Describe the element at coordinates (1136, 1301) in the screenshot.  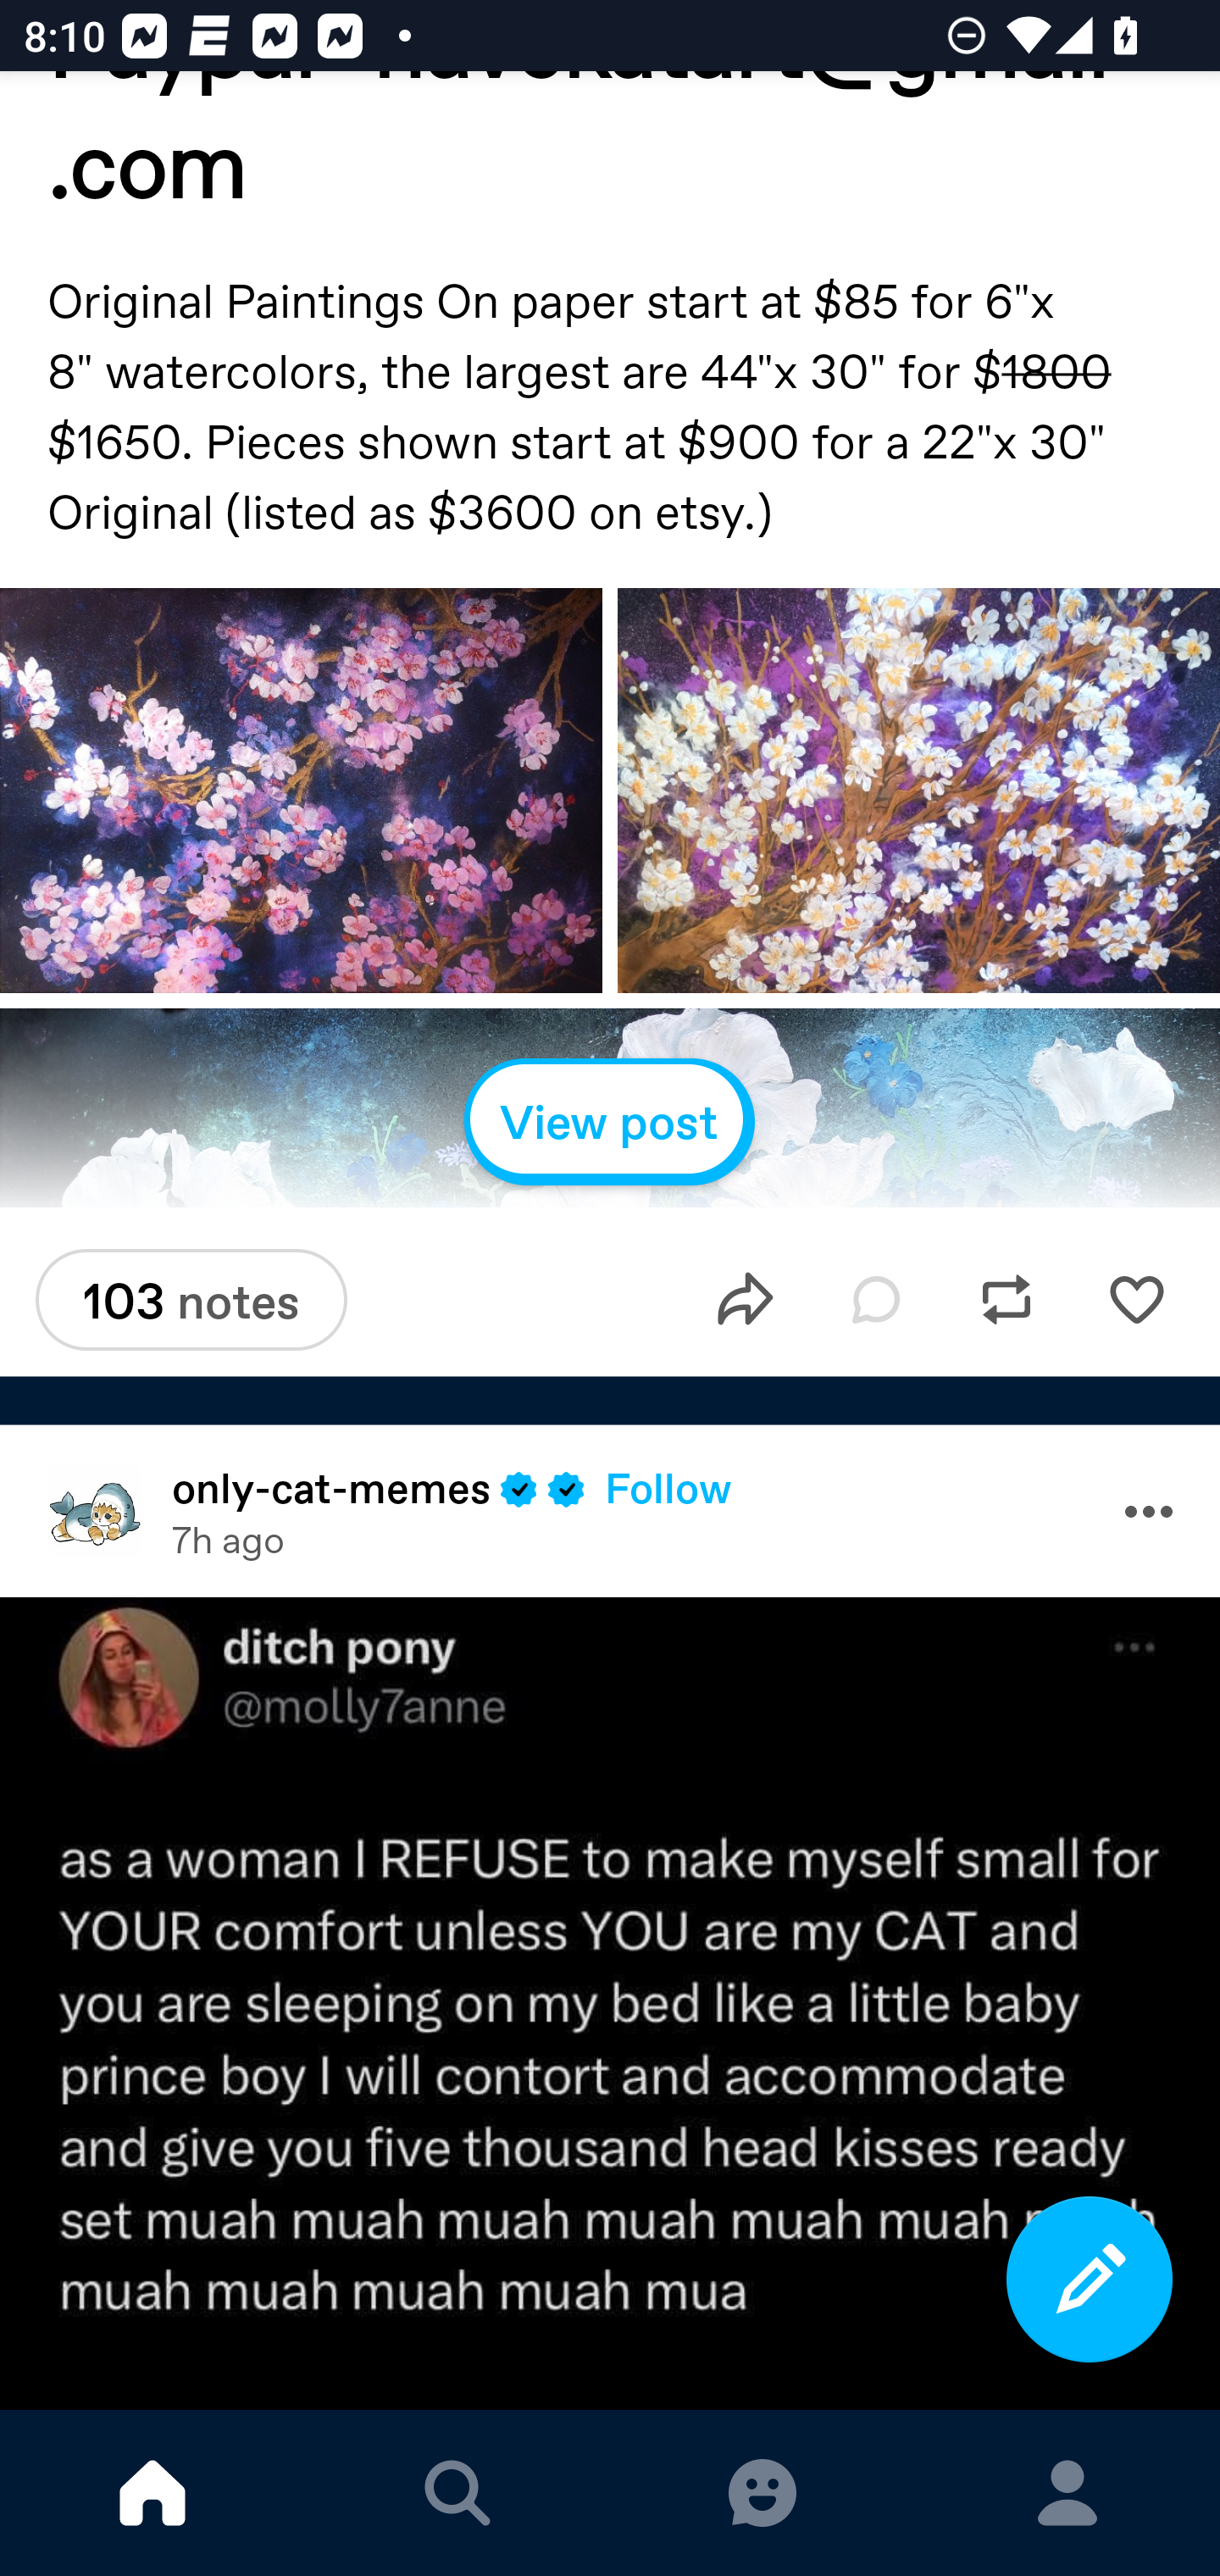
I see `Like` at that location.